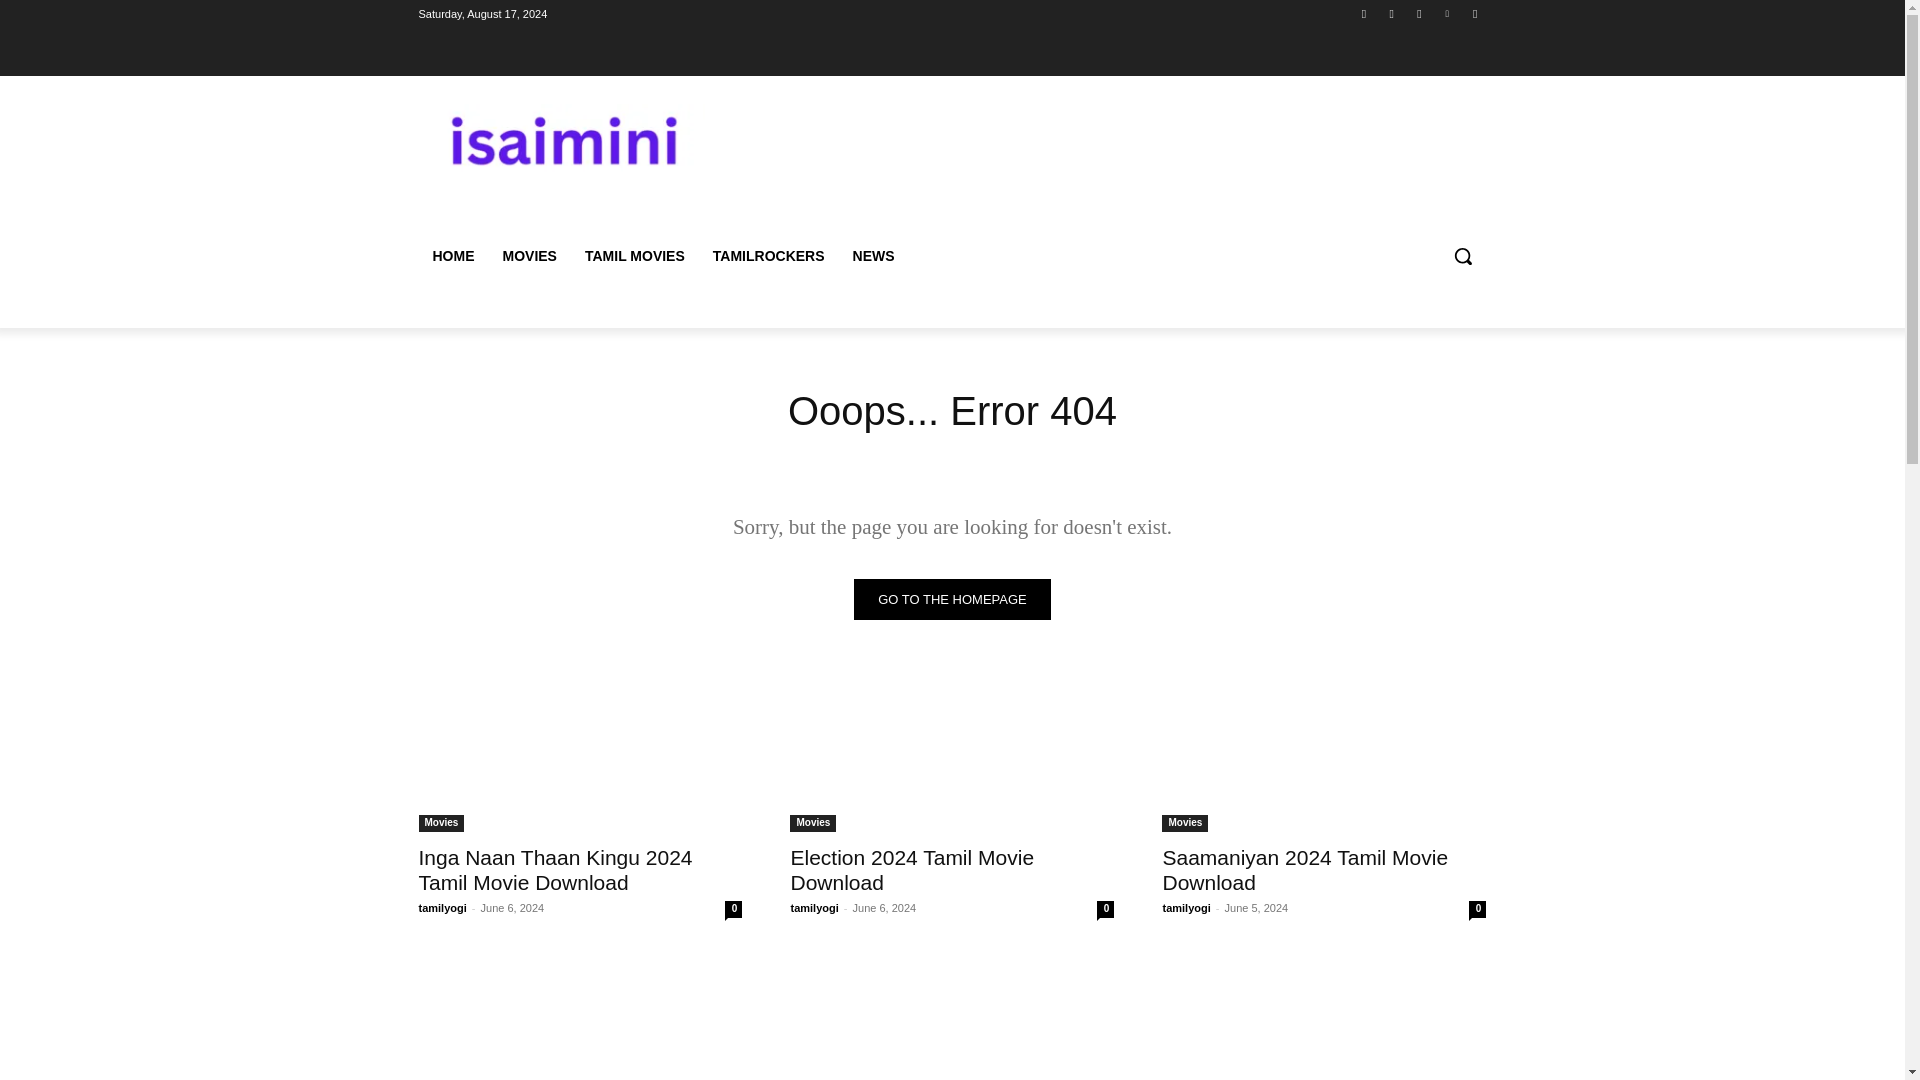 The width and height of the screenshot is (1920, 1080). What do you see at coordinates (528, 256) in the screenshot?
I see `MOVIES` at bounding box center [528, 256].